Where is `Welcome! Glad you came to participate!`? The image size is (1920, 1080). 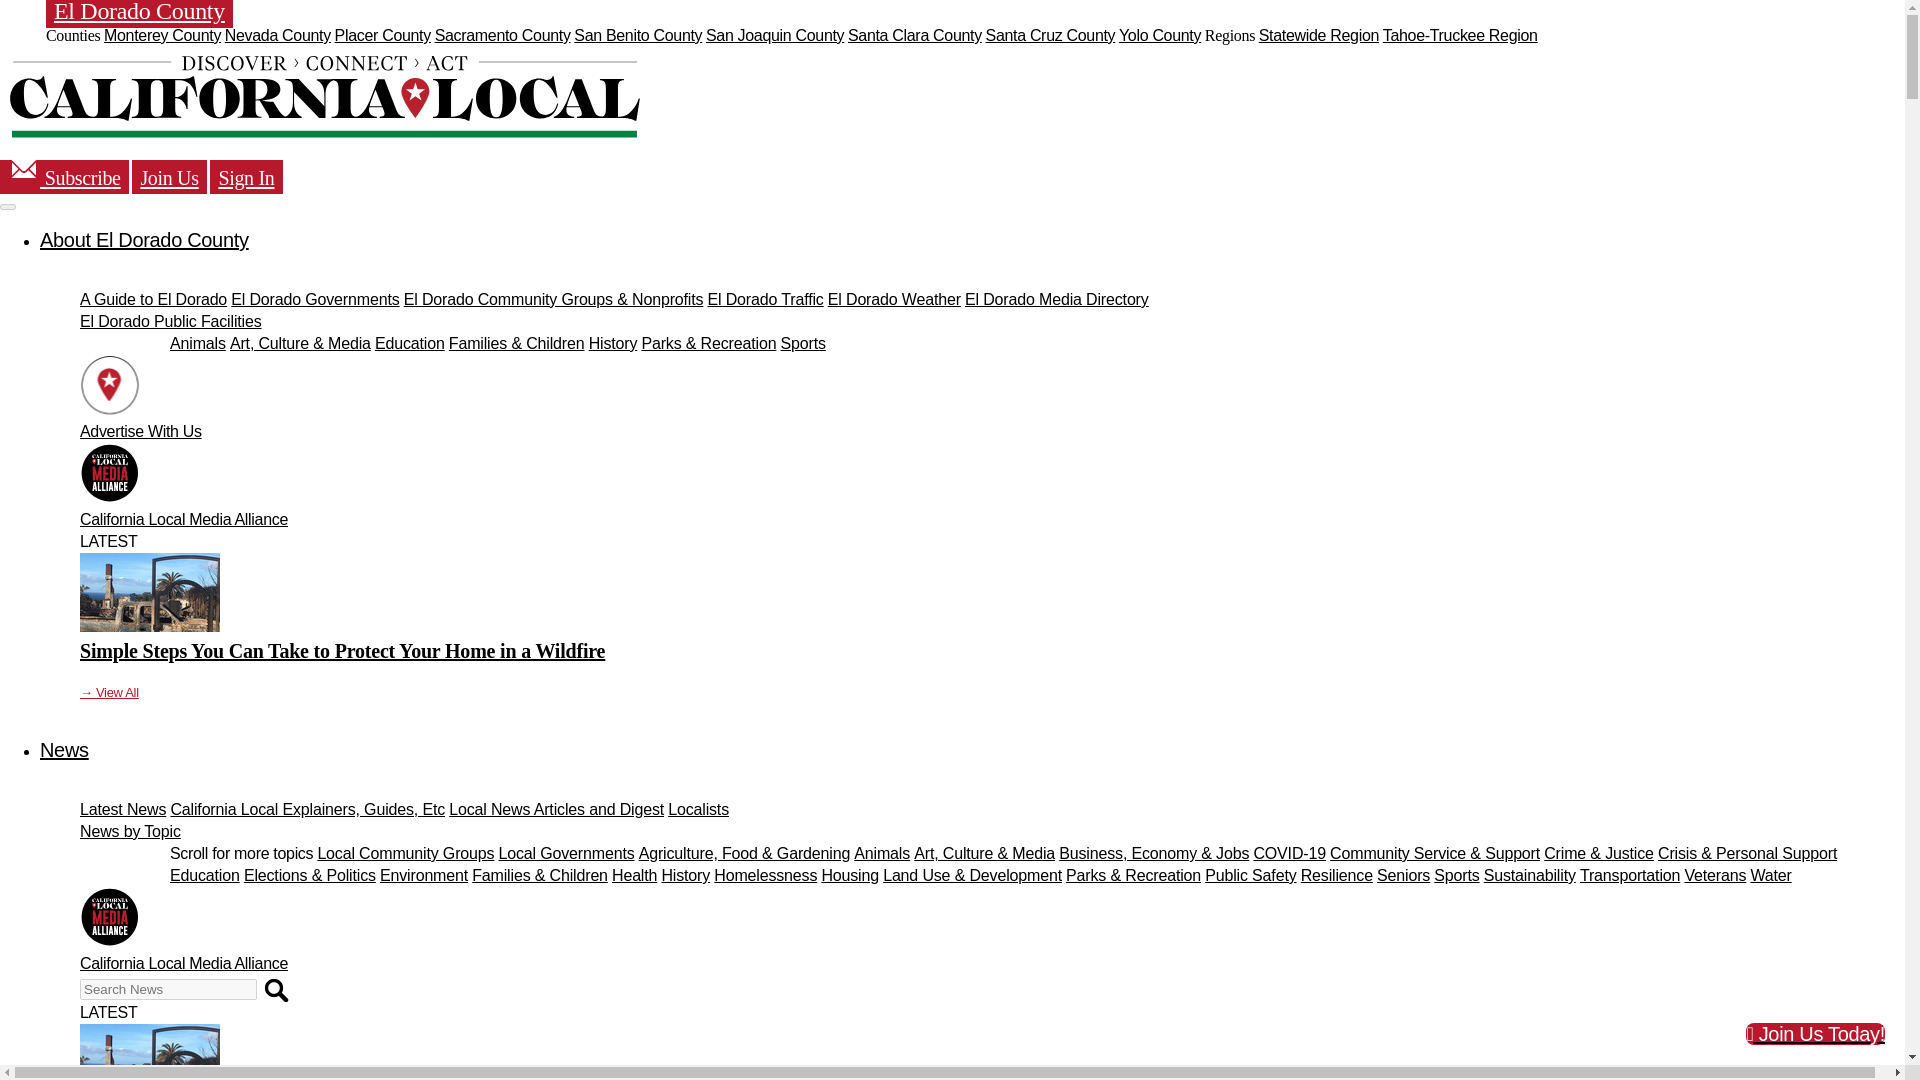 Welcome! Glad you came to participate! is located at coordinates (246, 176).